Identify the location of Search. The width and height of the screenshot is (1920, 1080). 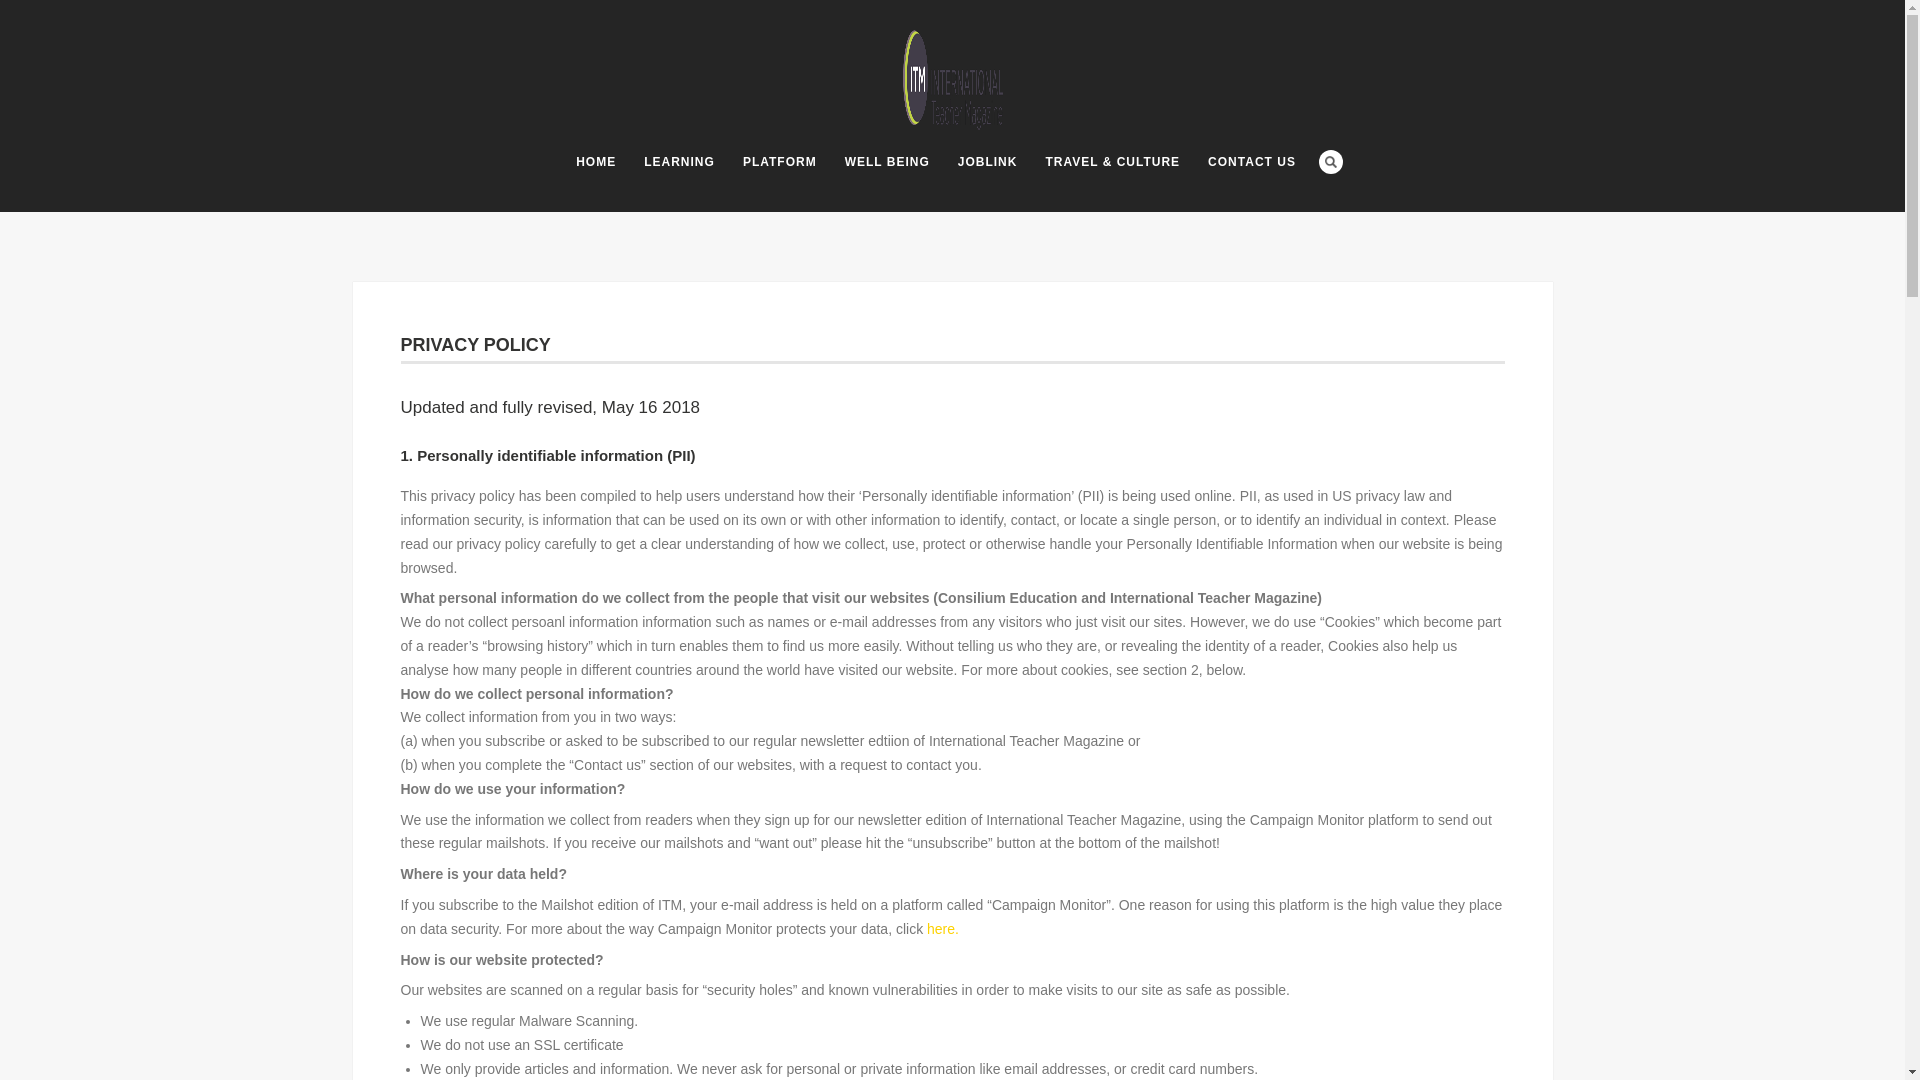
(1330, 162).